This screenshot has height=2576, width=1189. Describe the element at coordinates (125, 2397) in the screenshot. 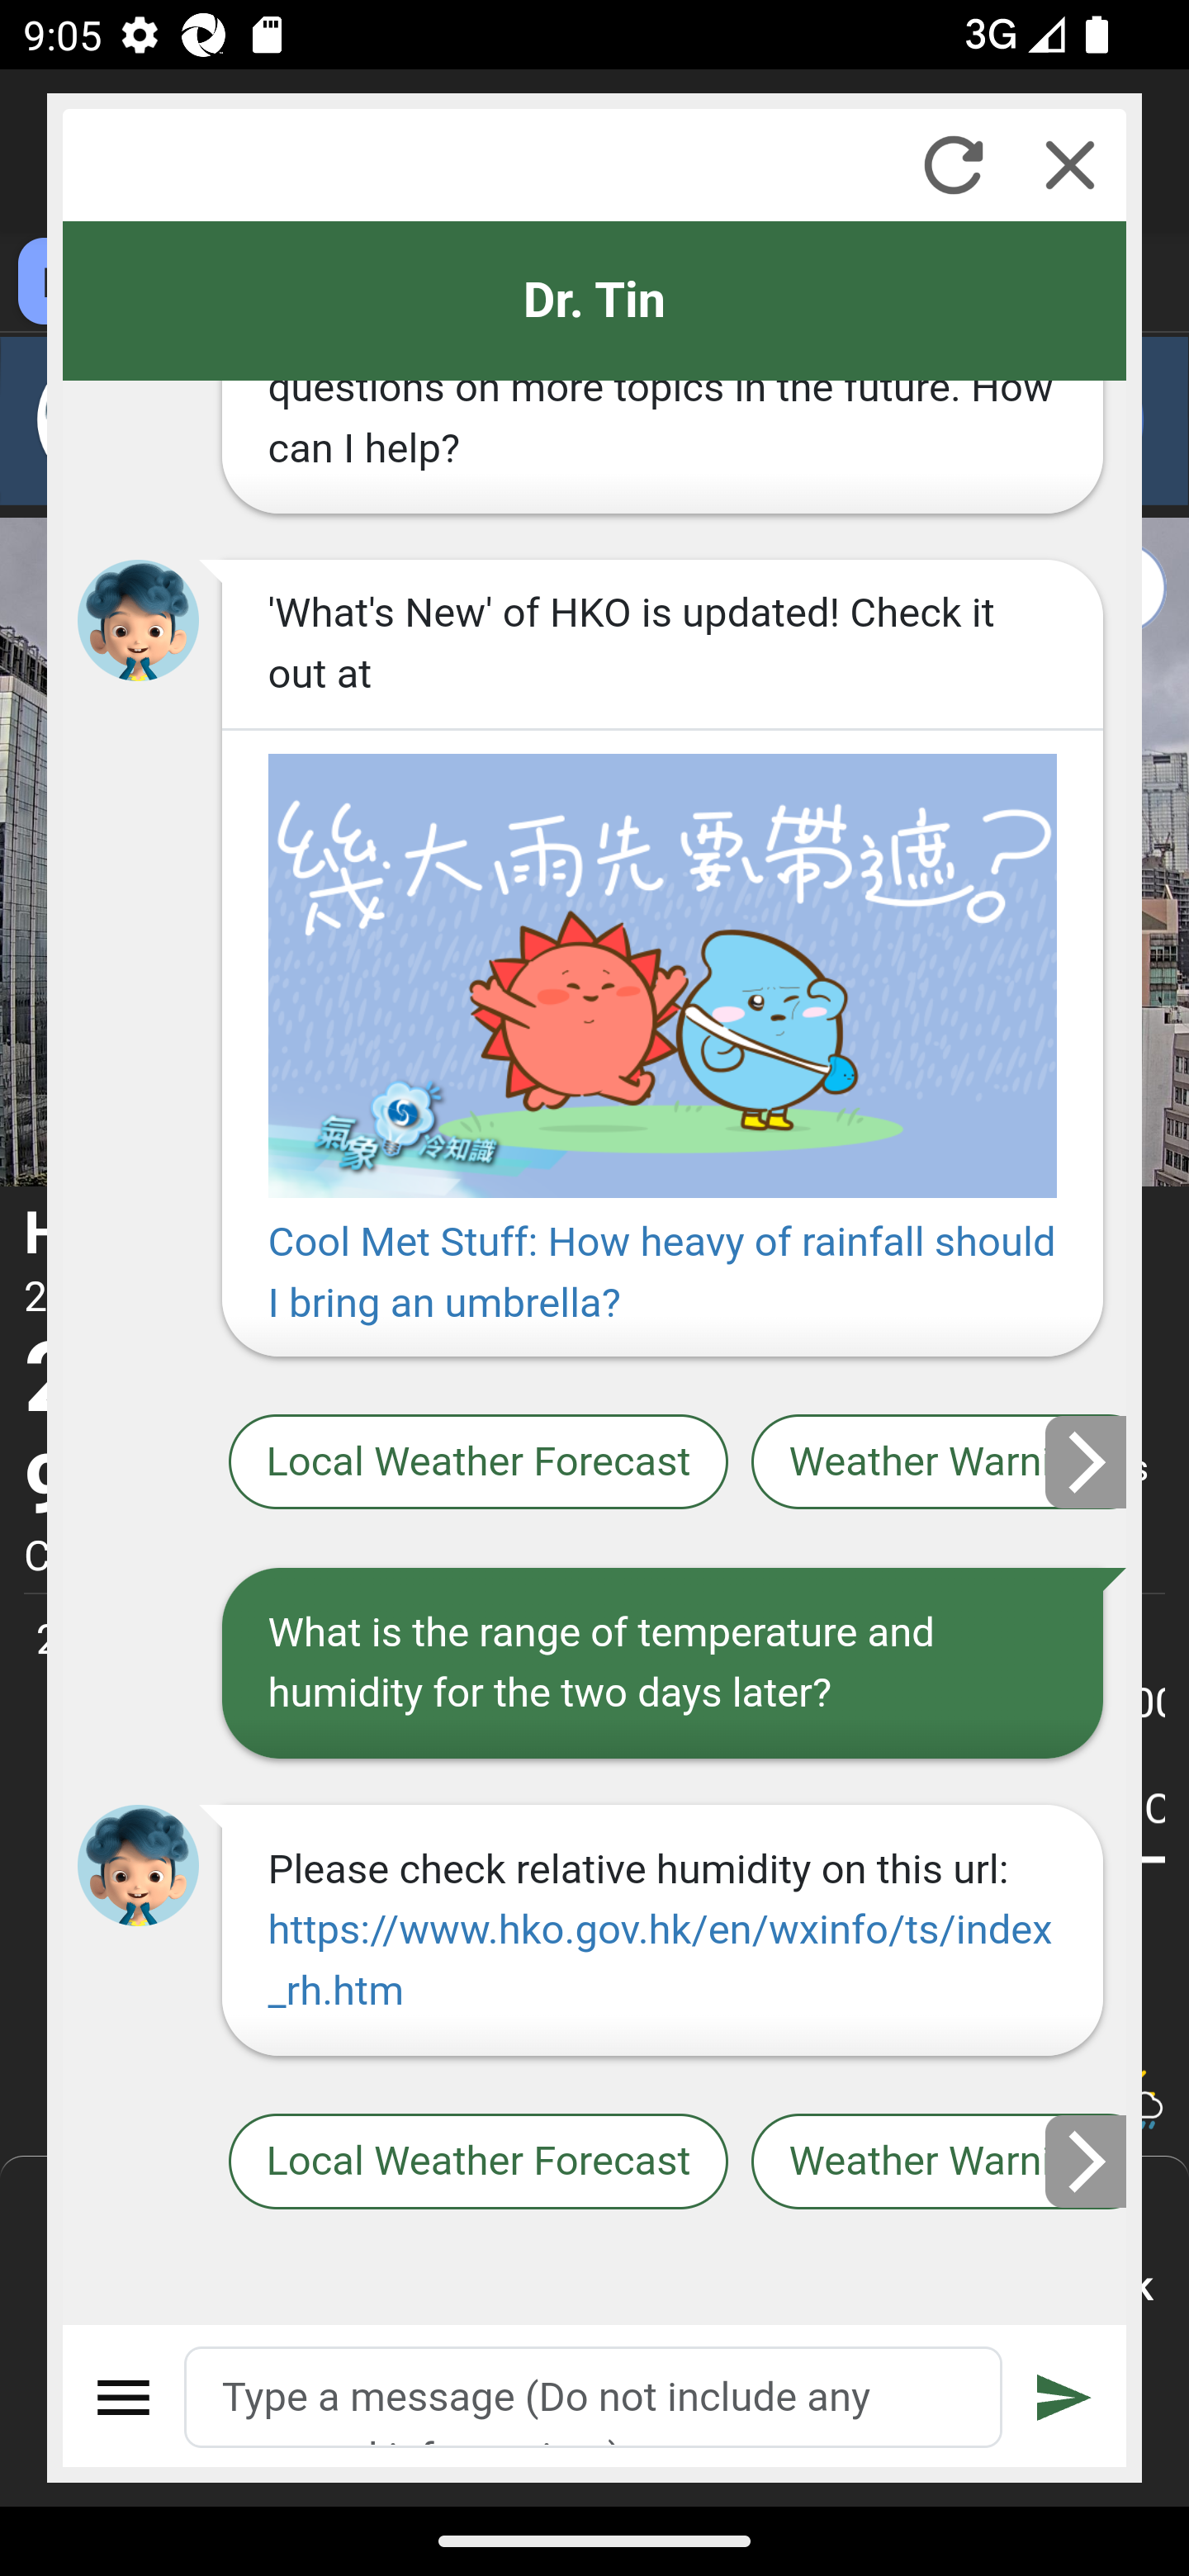

I see `Menu` at that location.